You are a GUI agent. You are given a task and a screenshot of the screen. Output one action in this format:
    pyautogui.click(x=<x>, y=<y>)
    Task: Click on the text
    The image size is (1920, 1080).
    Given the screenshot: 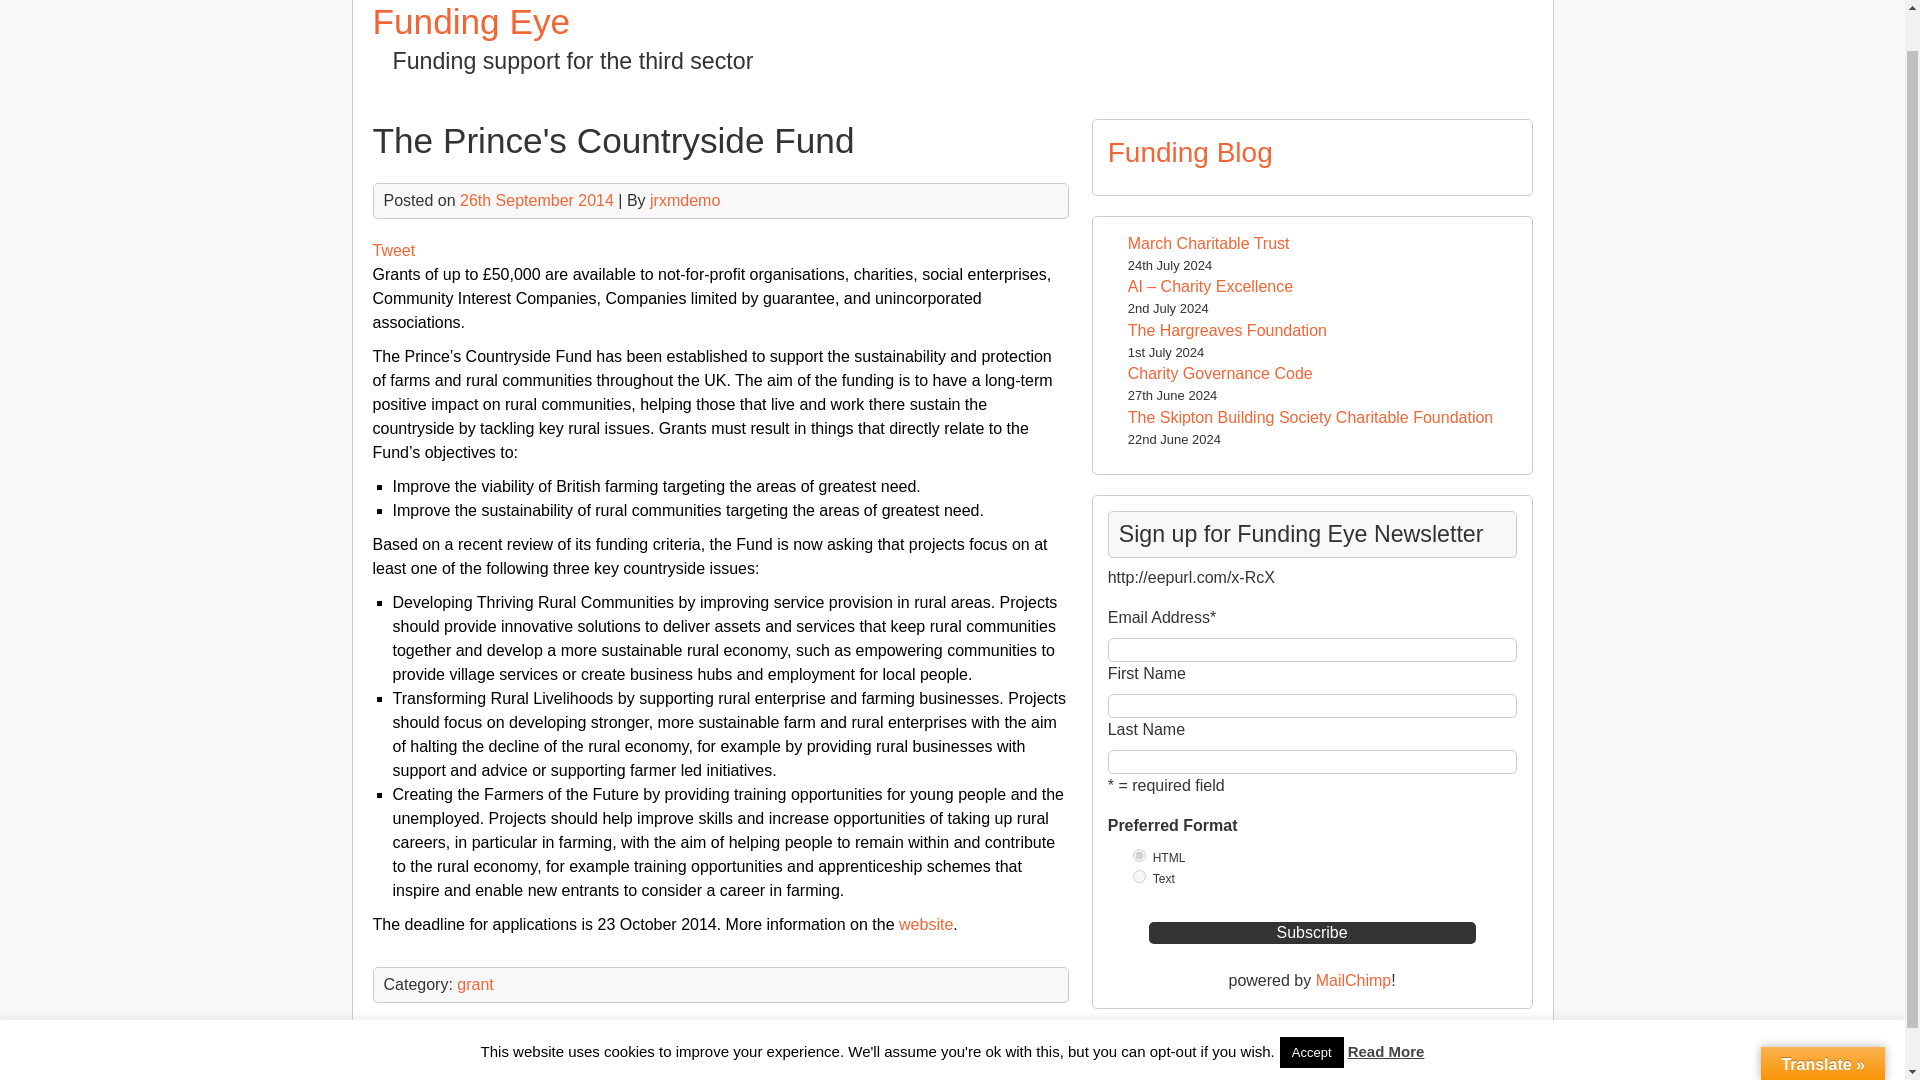 What is the action you would take?
    pyautogui.click(x=1139, y=876)
    